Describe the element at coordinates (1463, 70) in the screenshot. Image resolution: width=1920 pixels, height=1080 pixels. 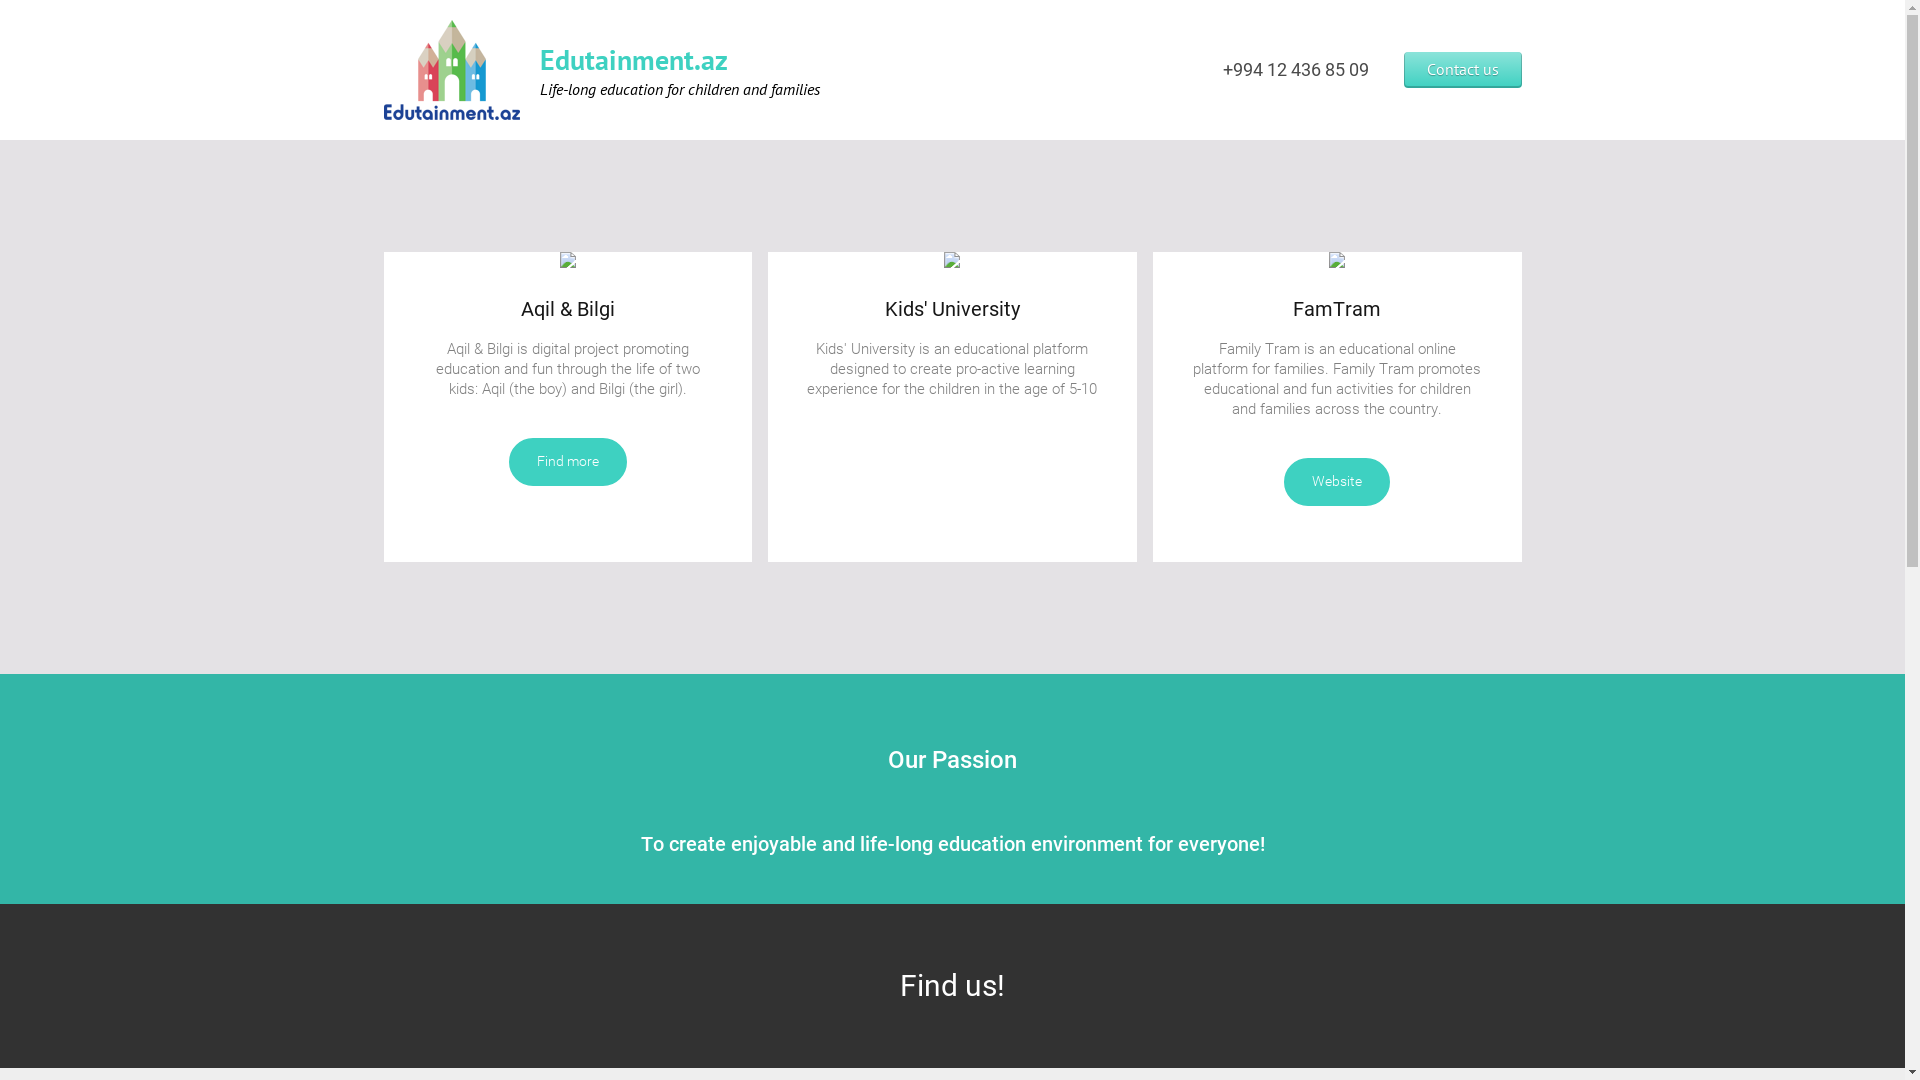
I see `Contact us` at that location.